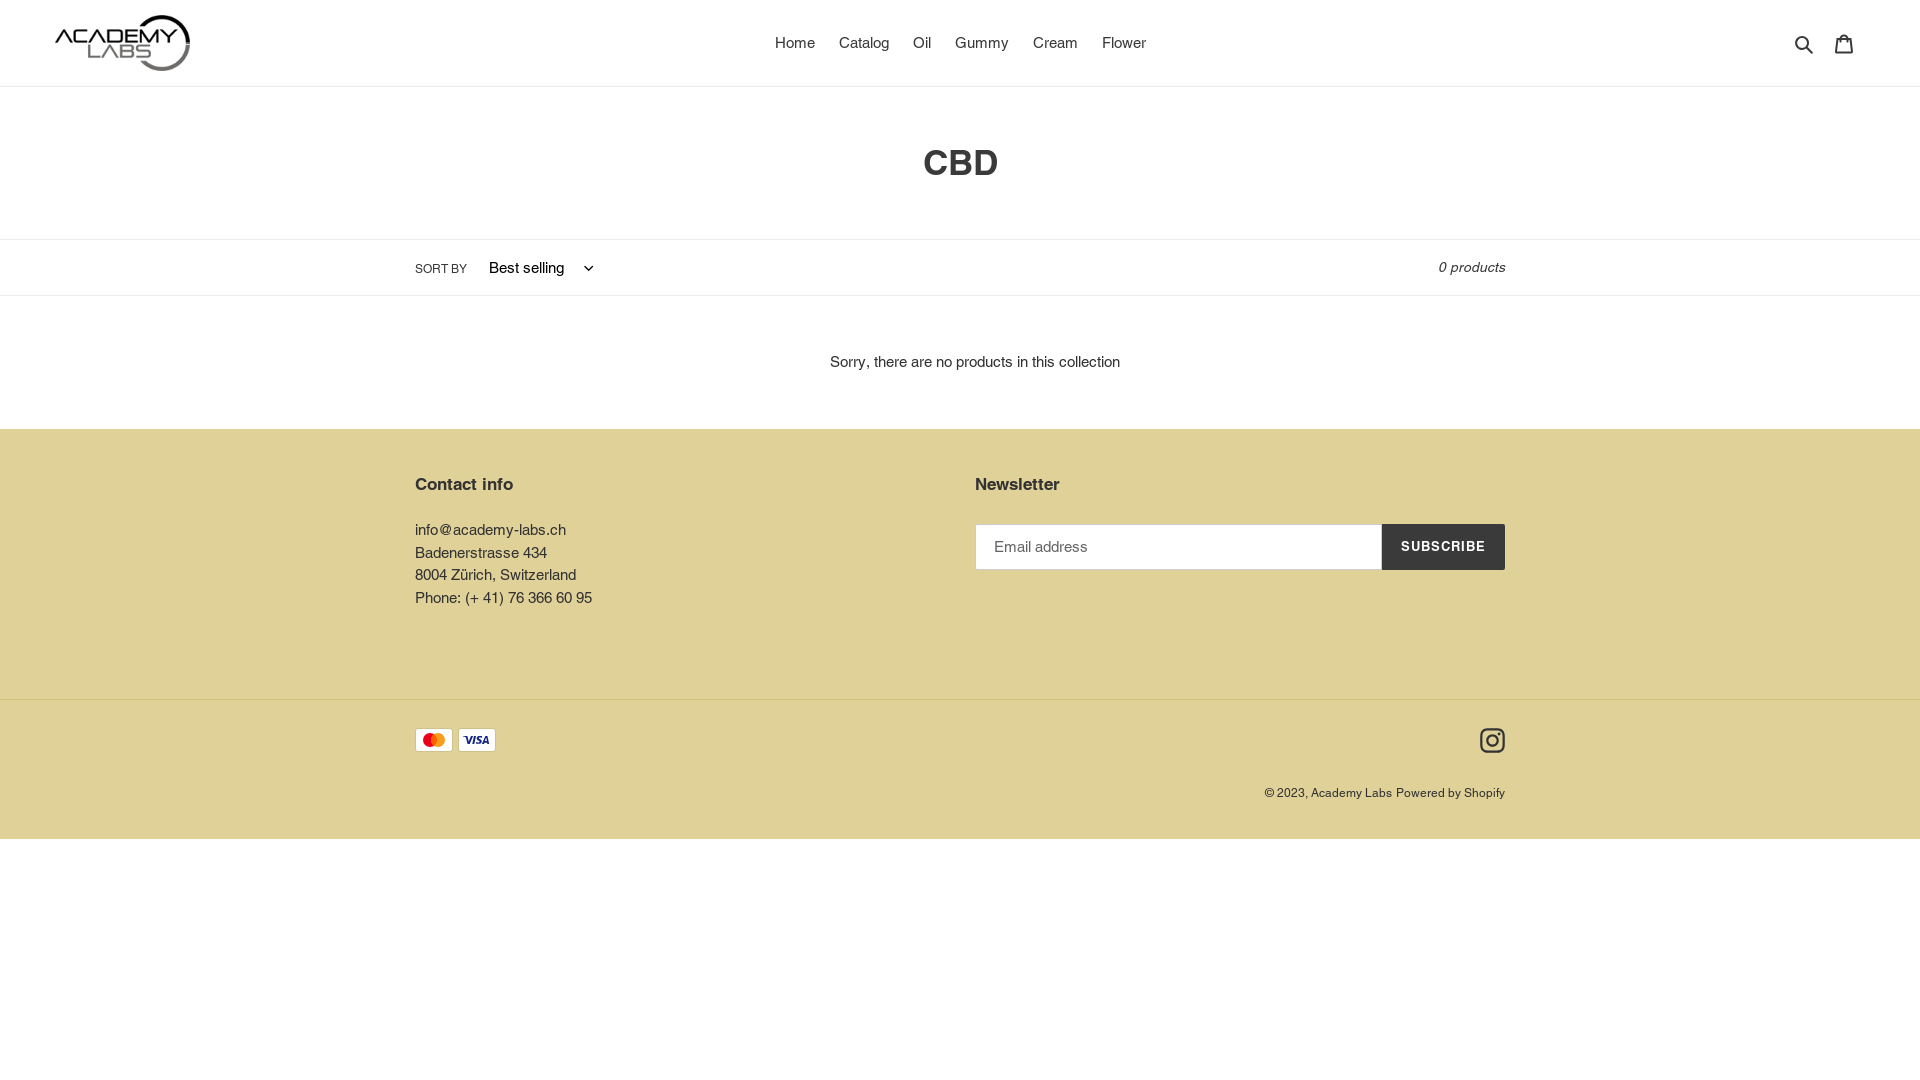 The width and height of the screenshot is (1920, 1080). What do you see at coordinates (863, 44) in the screenshot?
I see `Catalog` at bounding box center [863, 44].